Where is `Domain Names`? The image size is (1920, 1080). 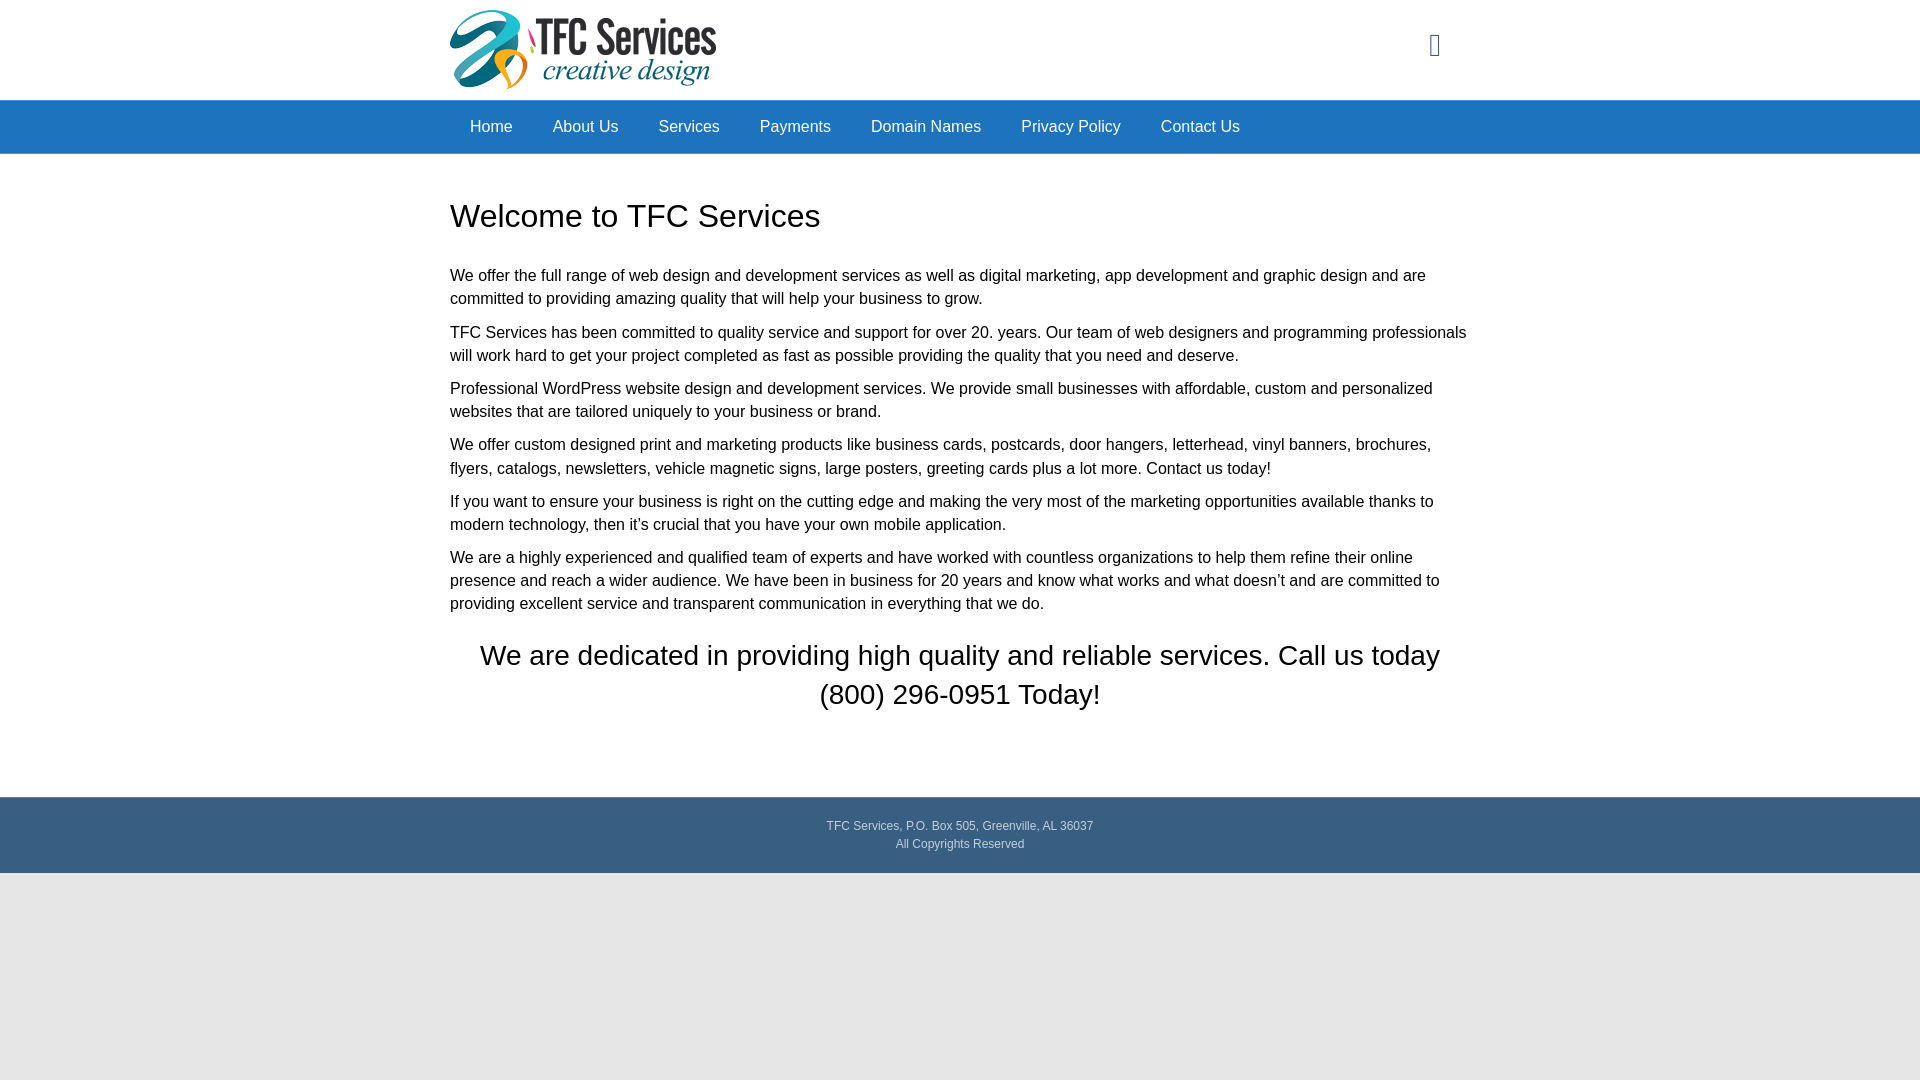 Domain Names is located at coordinates (925, 127).